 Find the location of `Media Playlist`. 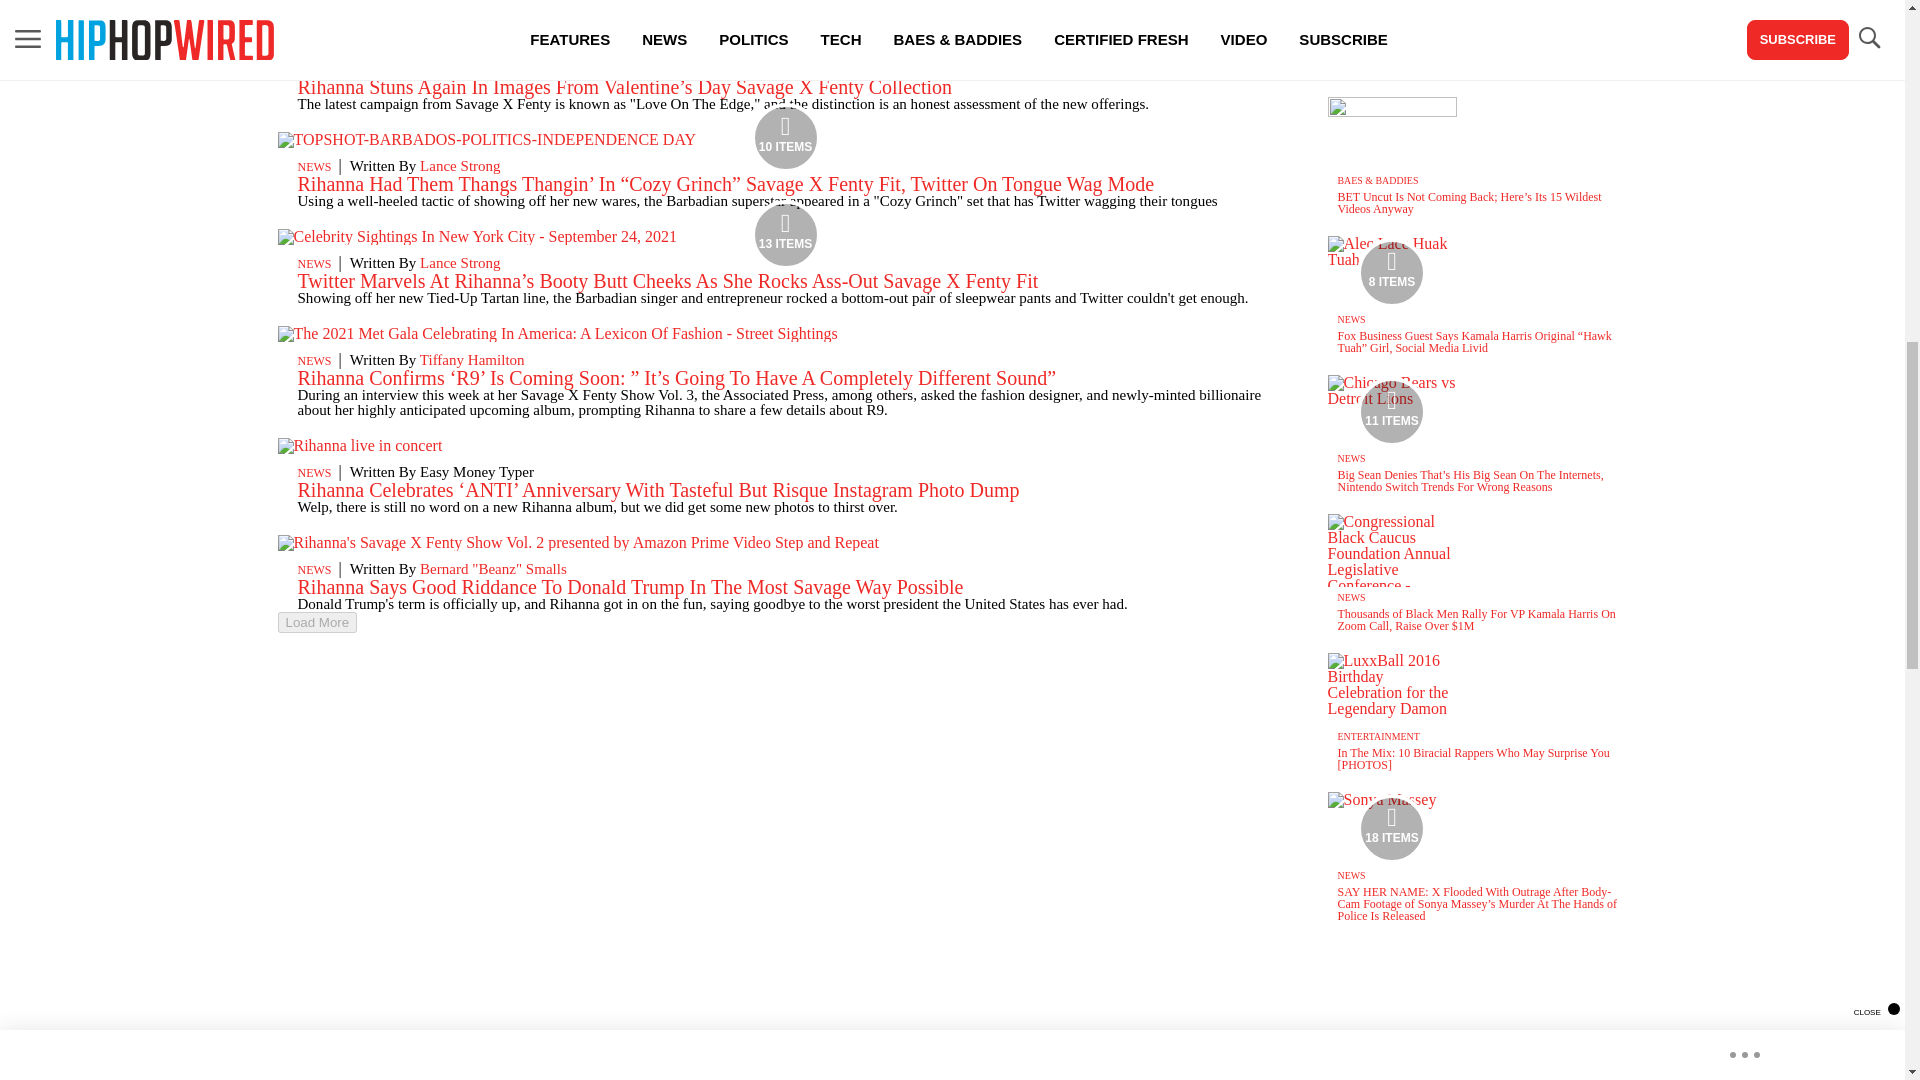

Media Playlist is located at coordinates (786, 234).